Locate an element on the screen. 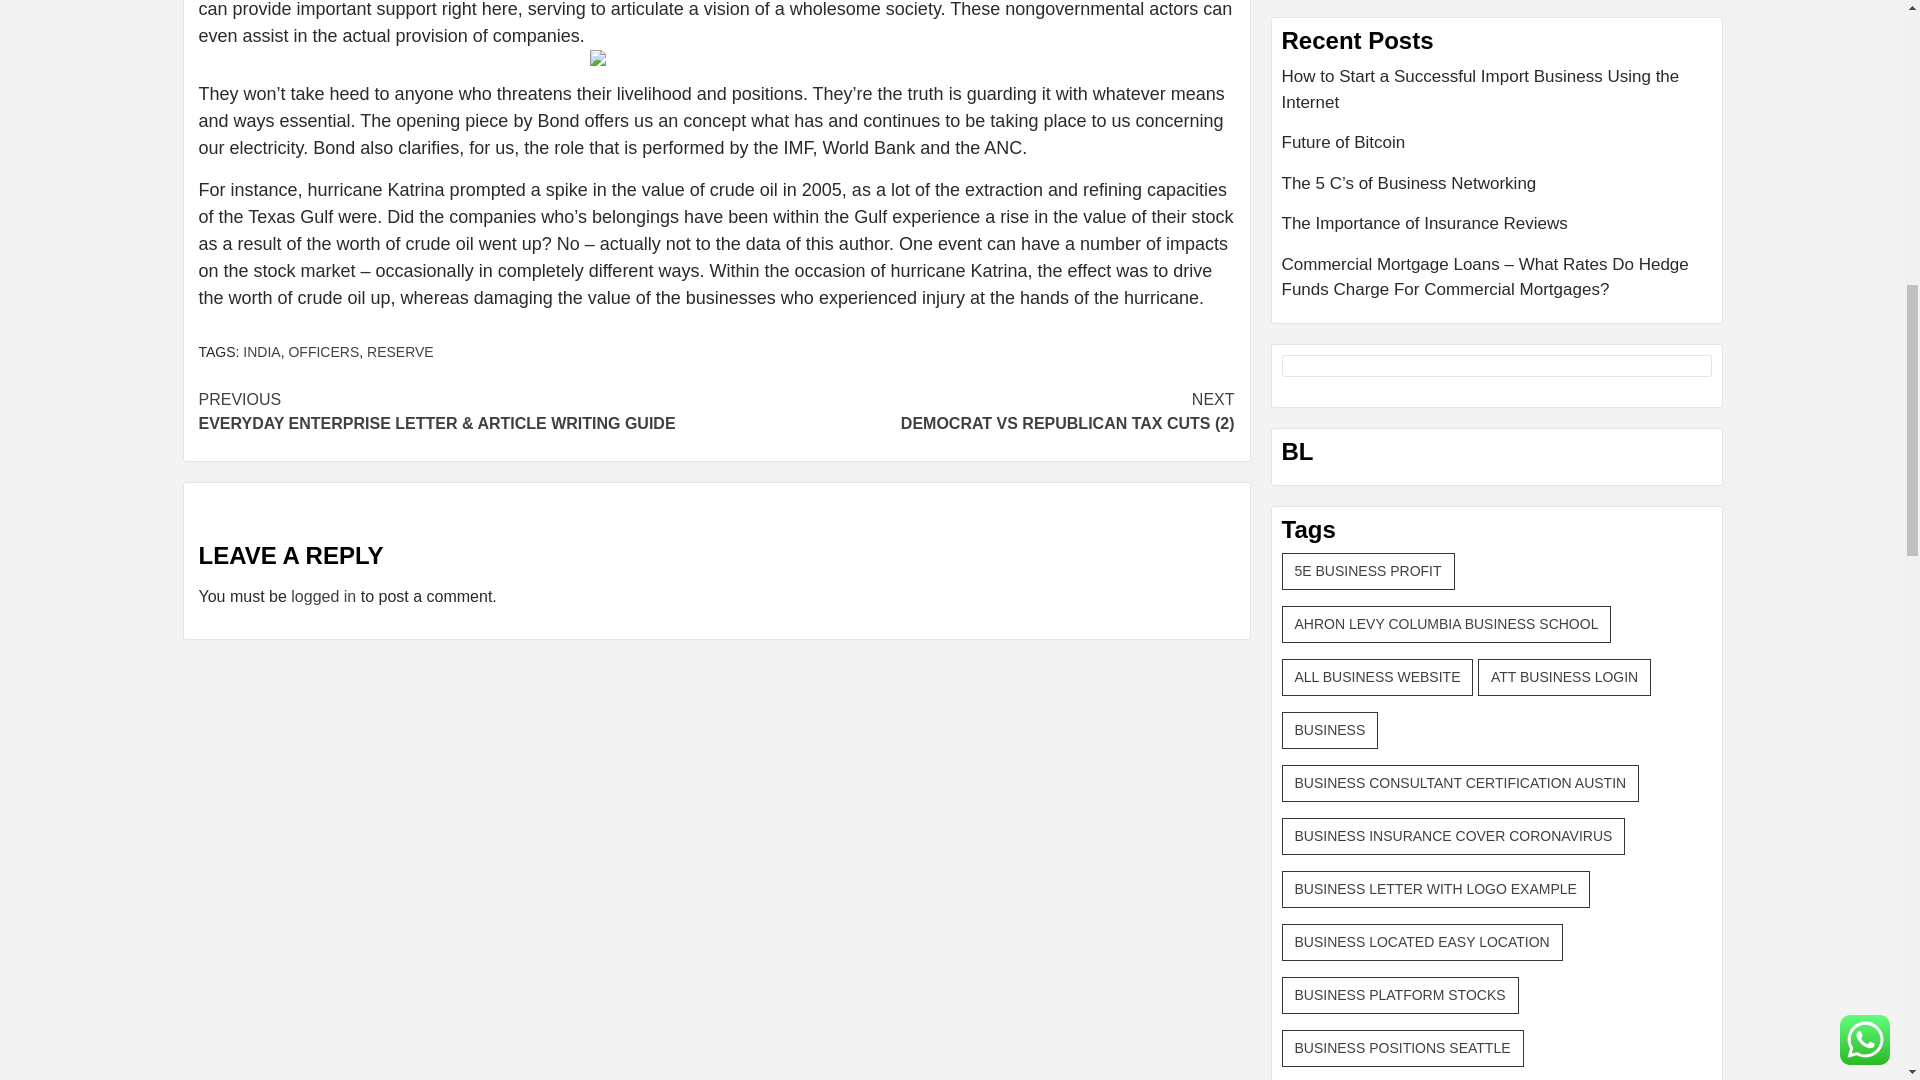 This screenshot has height=1080, width=1920. INDIA is located at coordinates (262, 352).